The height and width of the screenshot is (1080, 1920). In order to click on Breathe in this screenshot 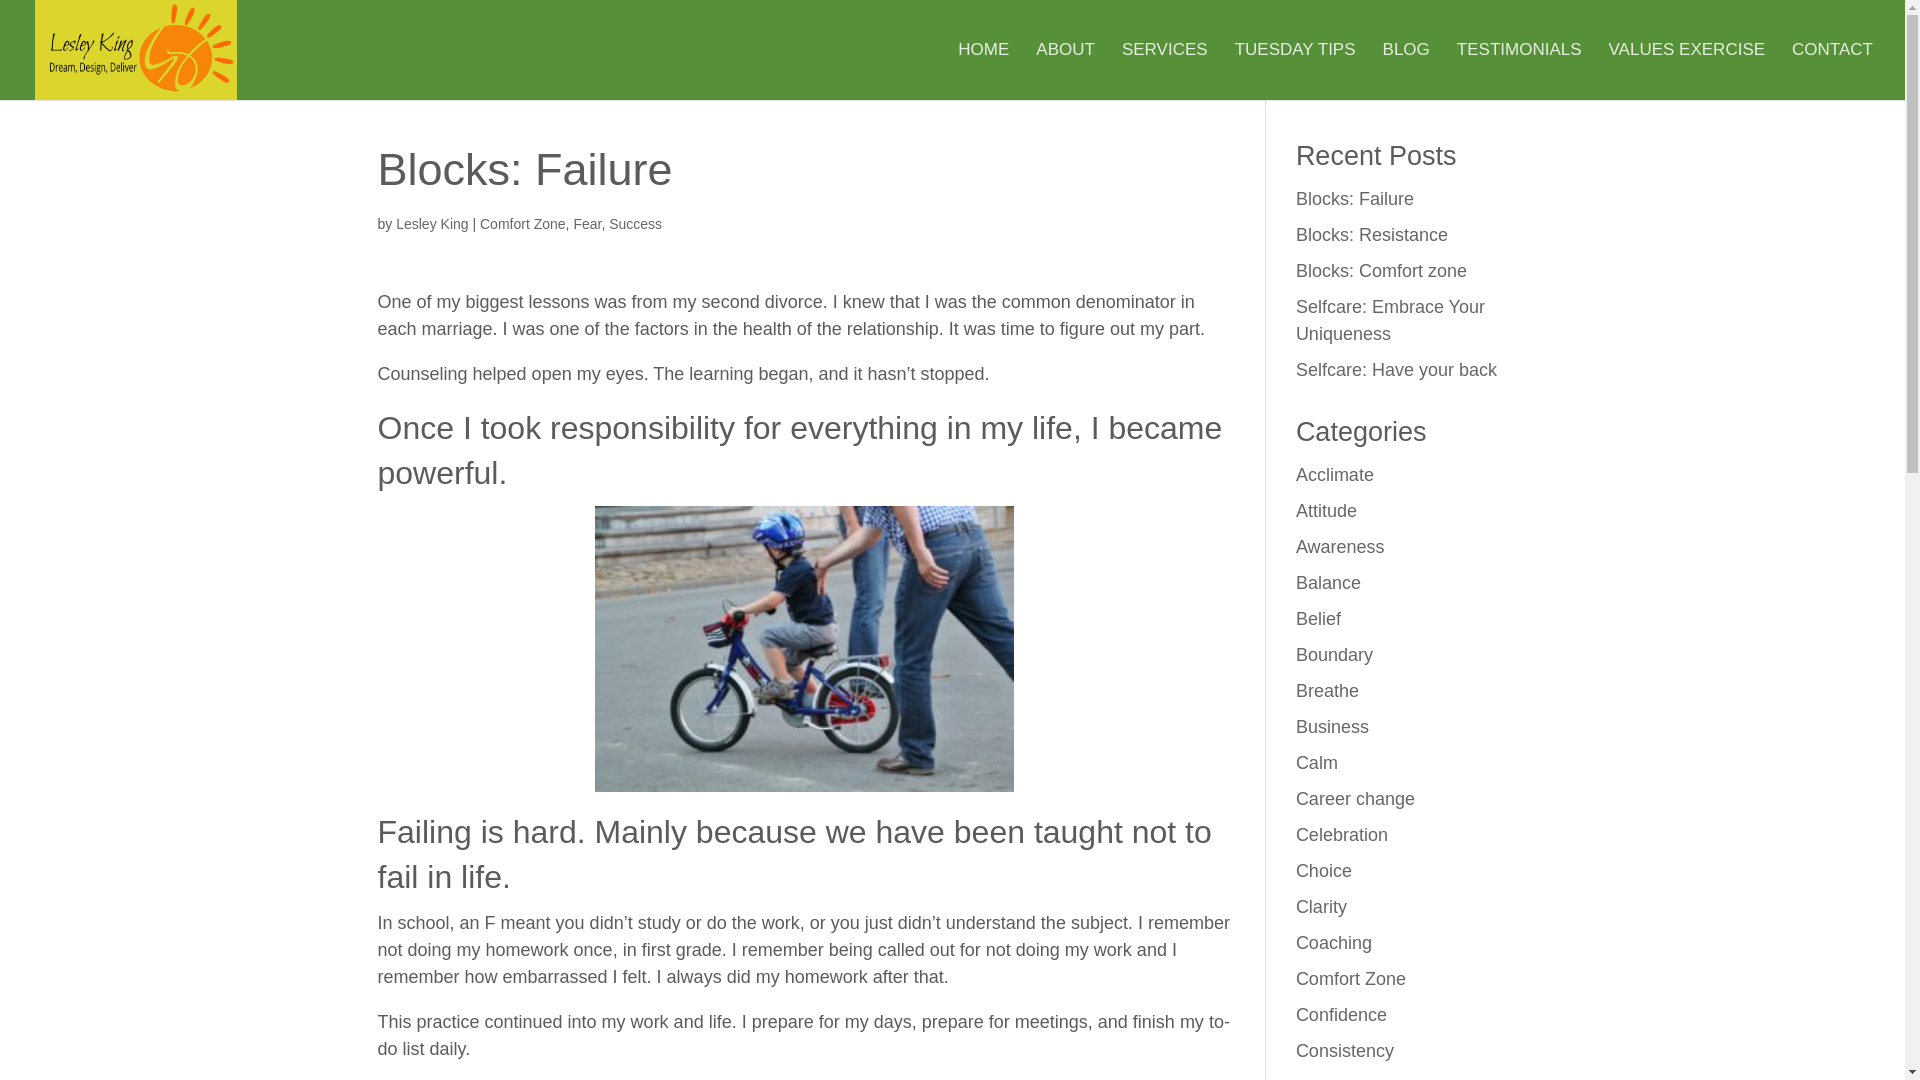, I will do `click(1328, 690)`.